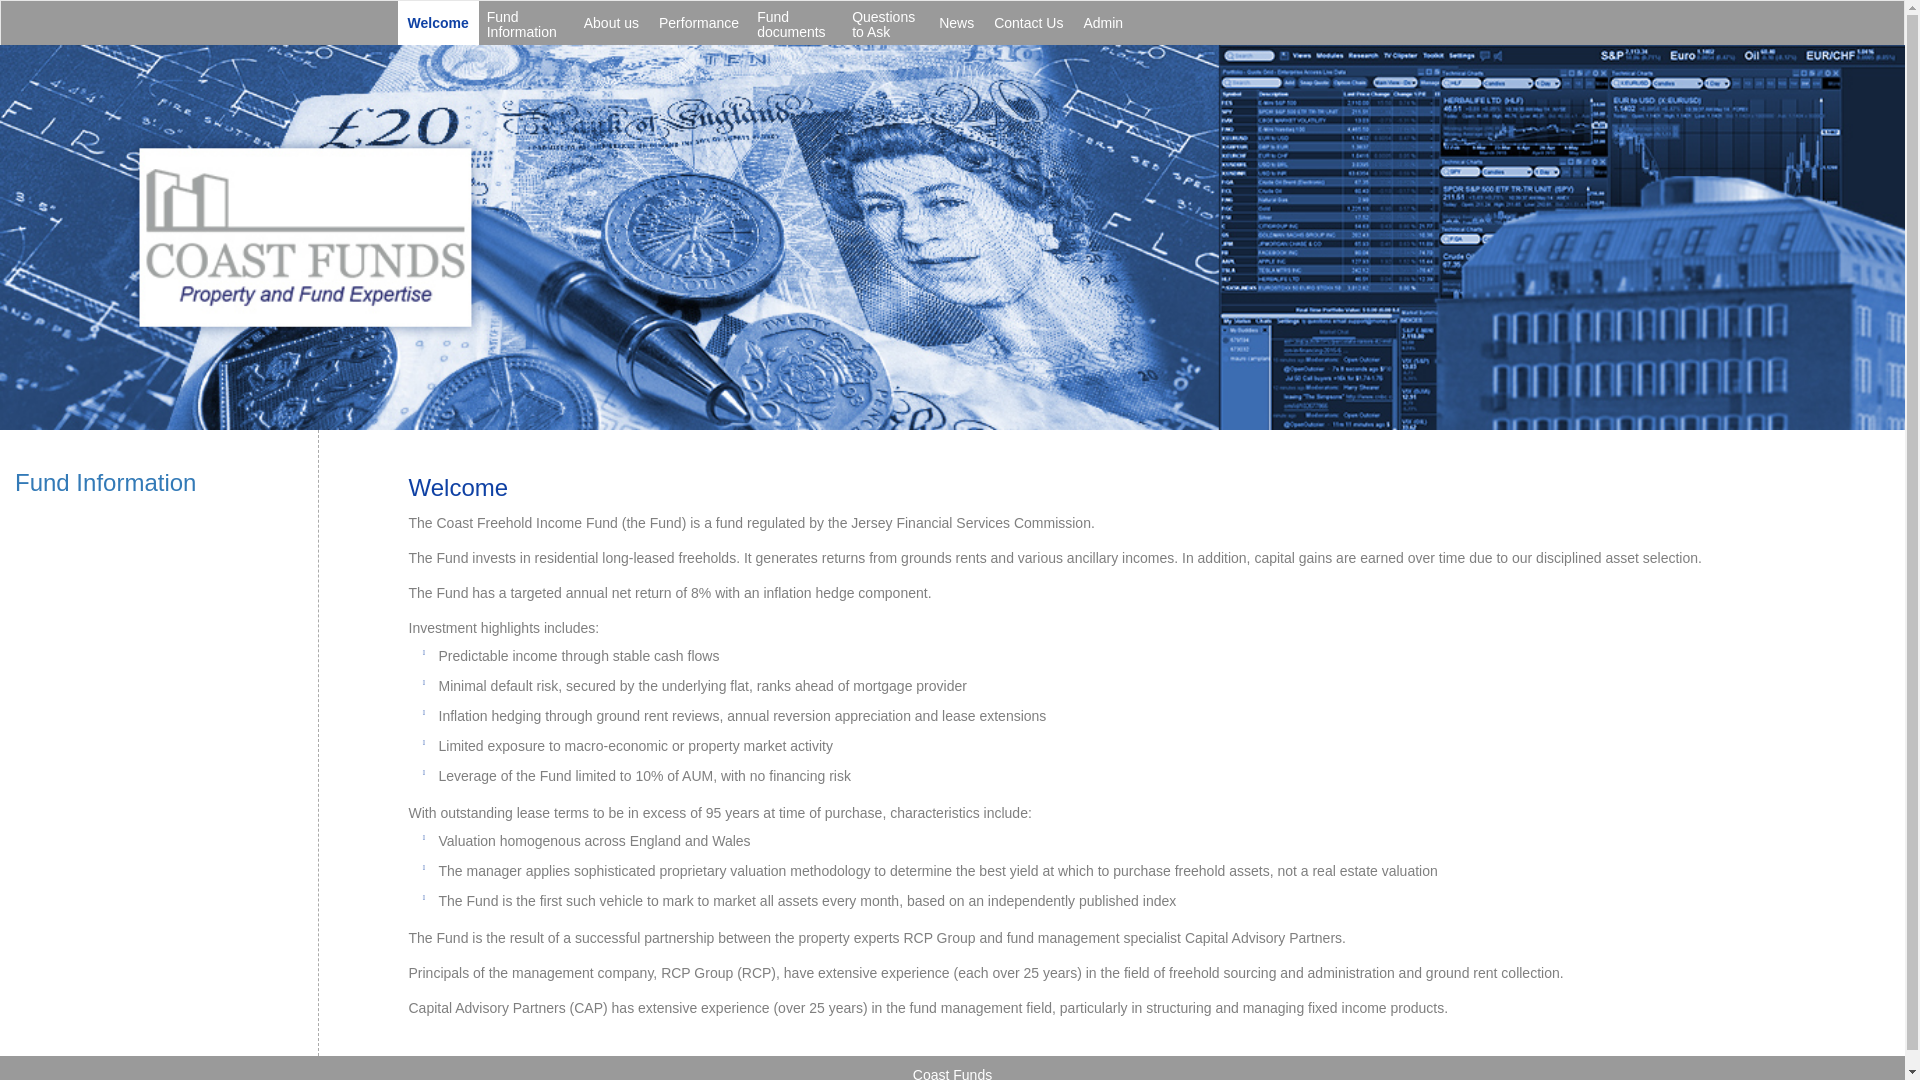  I want to click on Fund Information, so click(526, 23).